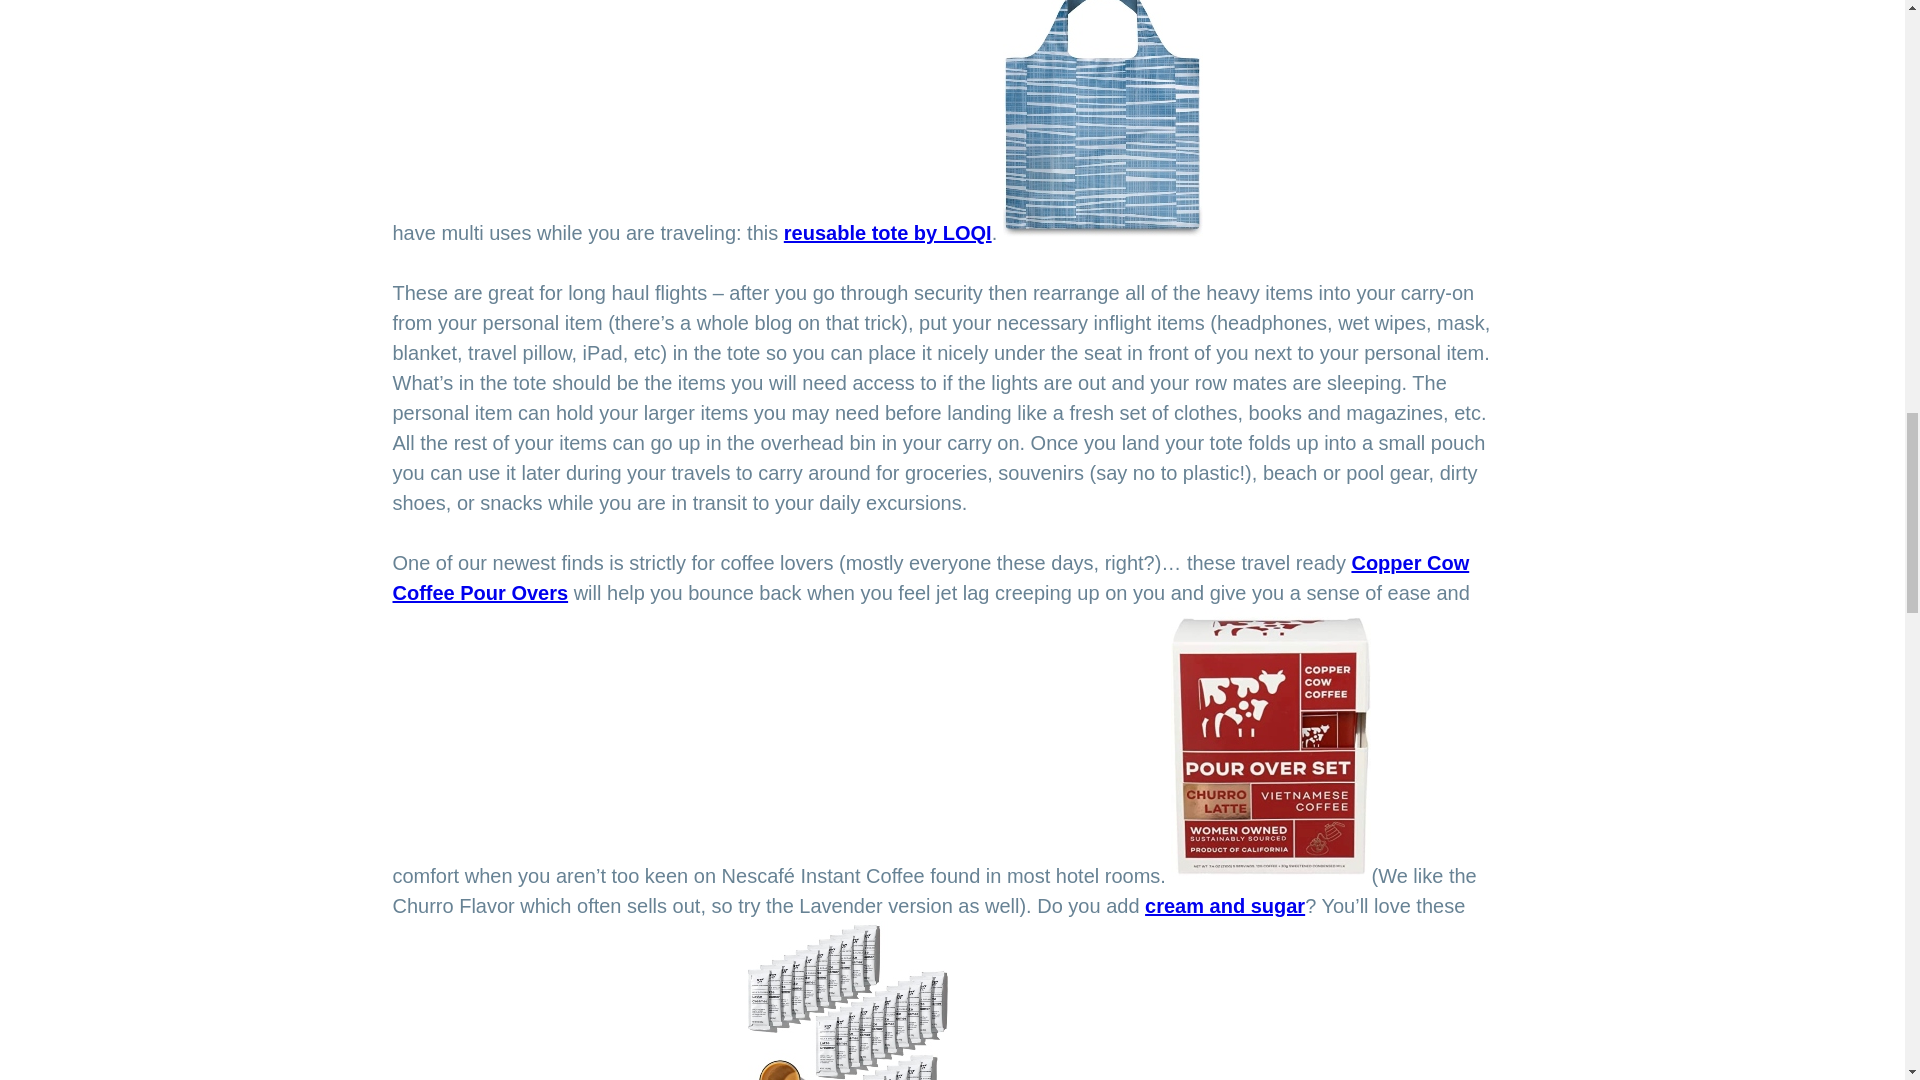 This screenshot has height=1080, width=1920. What do you see at coordinates (1224, 906) in the screenshot?
I see `cream and sugar` at bounding box center [1224, 906].